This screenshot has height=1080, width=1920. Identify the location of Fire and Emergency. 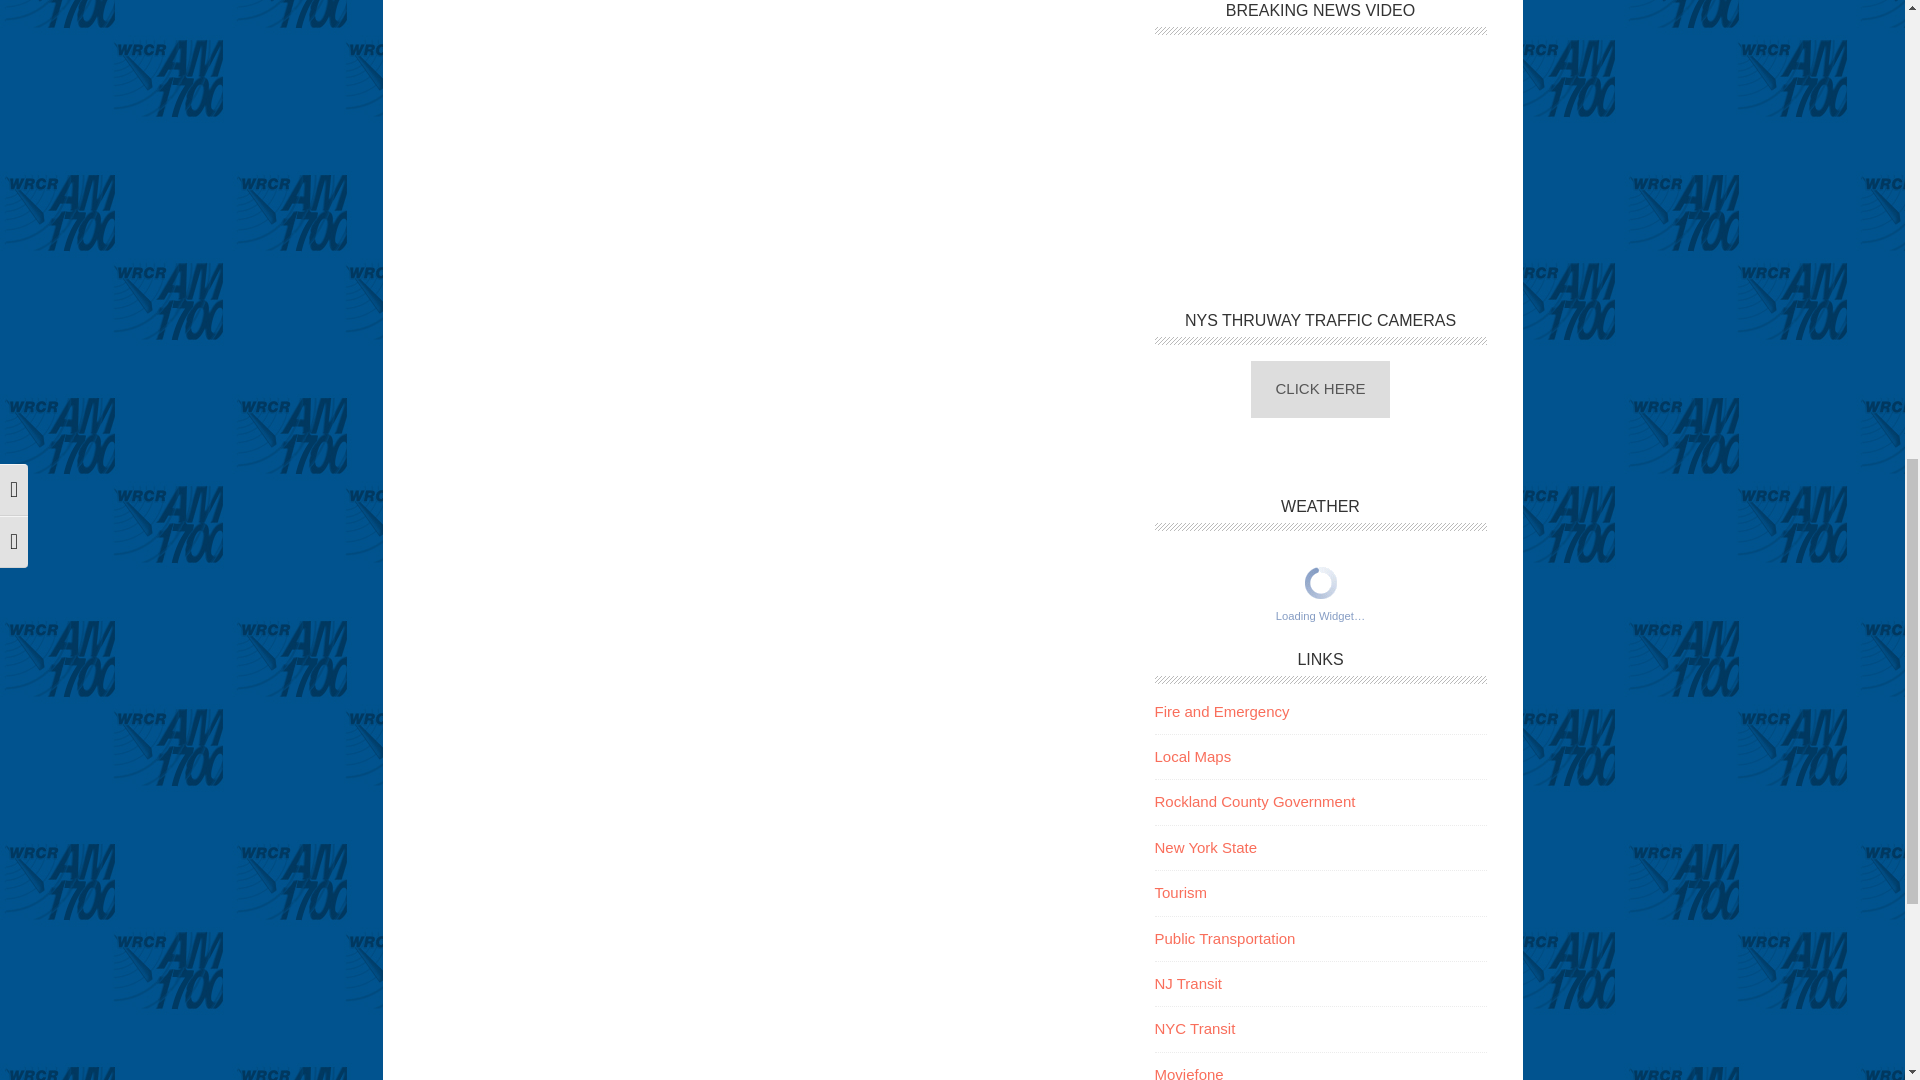
(1220, 712).